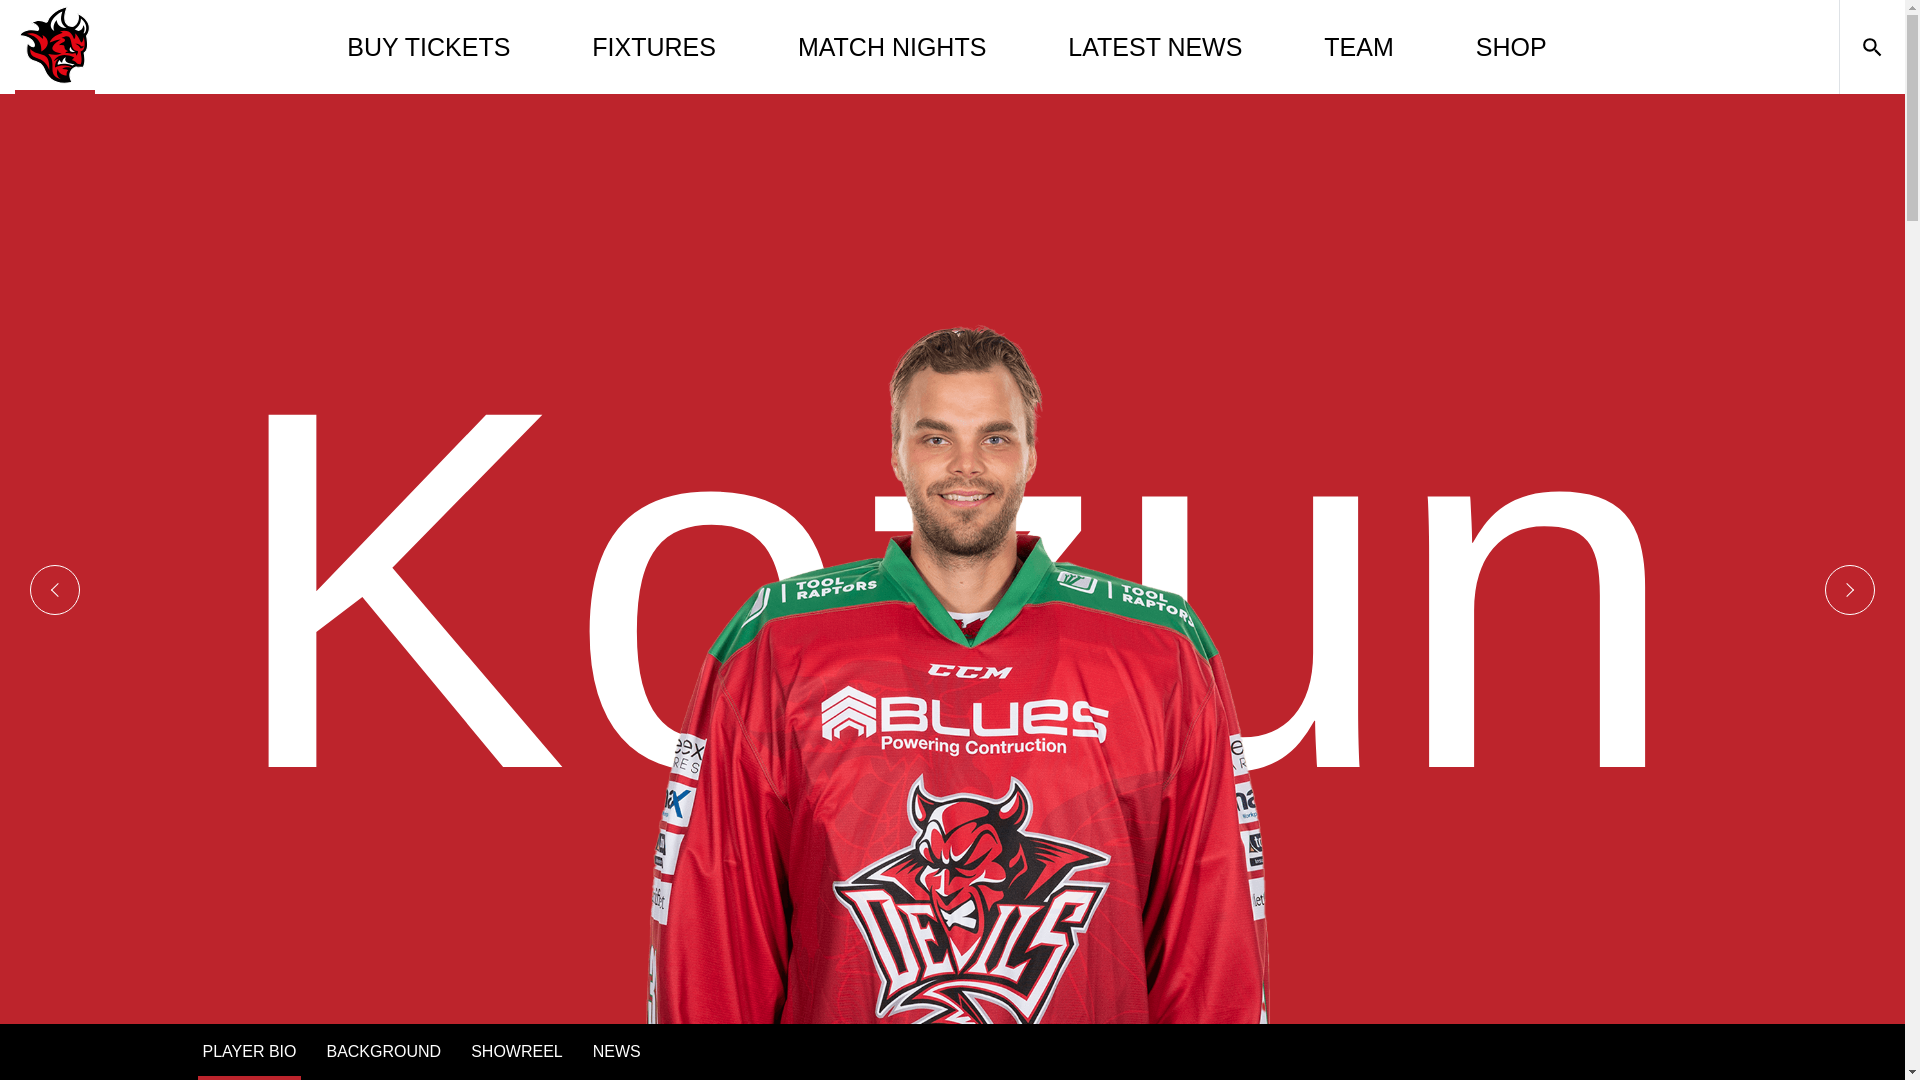 The image size is (1920, 1080). I want to click on MATCH NIGHTS, so click(892, 46).